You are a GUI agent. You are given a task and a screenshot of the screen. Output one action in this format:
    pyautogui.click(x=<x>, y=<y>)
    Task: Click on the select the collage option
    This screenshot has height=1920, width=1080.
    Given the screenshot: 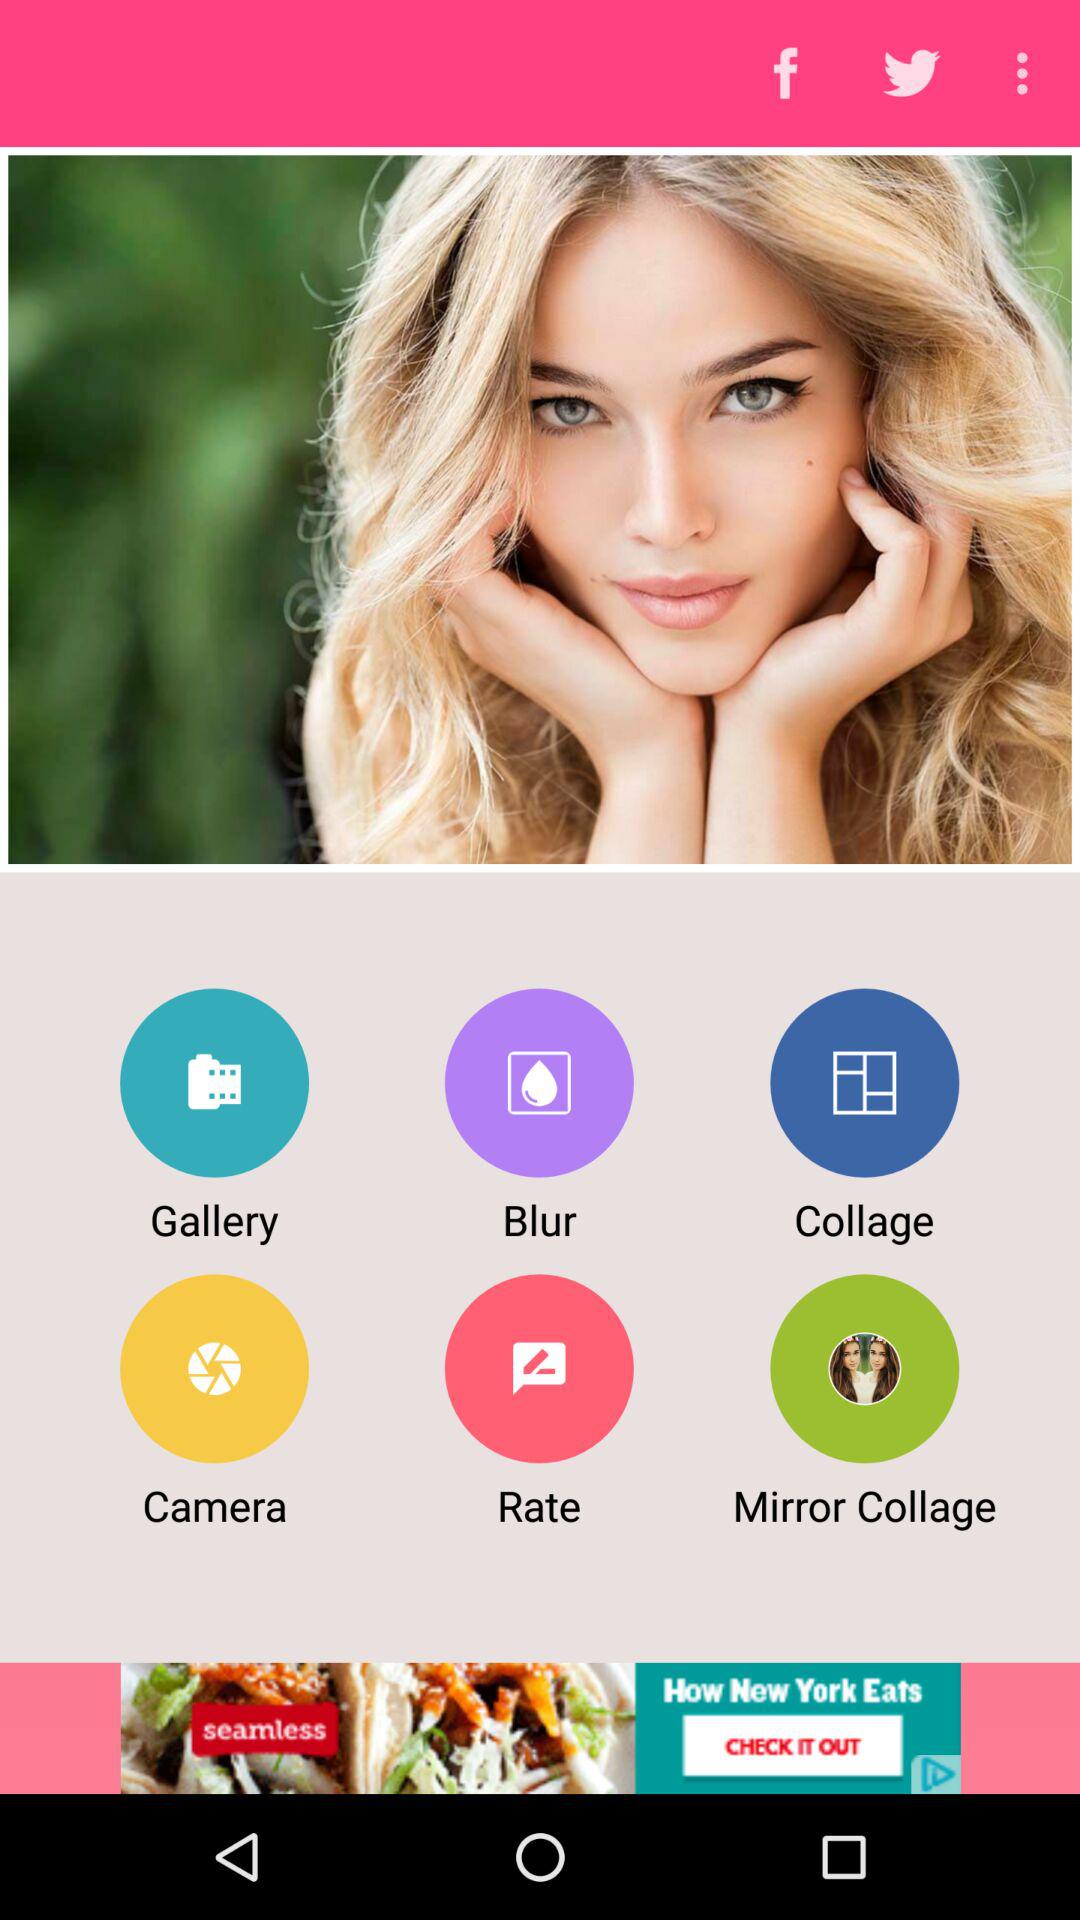 What is the action you would take?
    pyautogui.click(x=864, y=1082)
    